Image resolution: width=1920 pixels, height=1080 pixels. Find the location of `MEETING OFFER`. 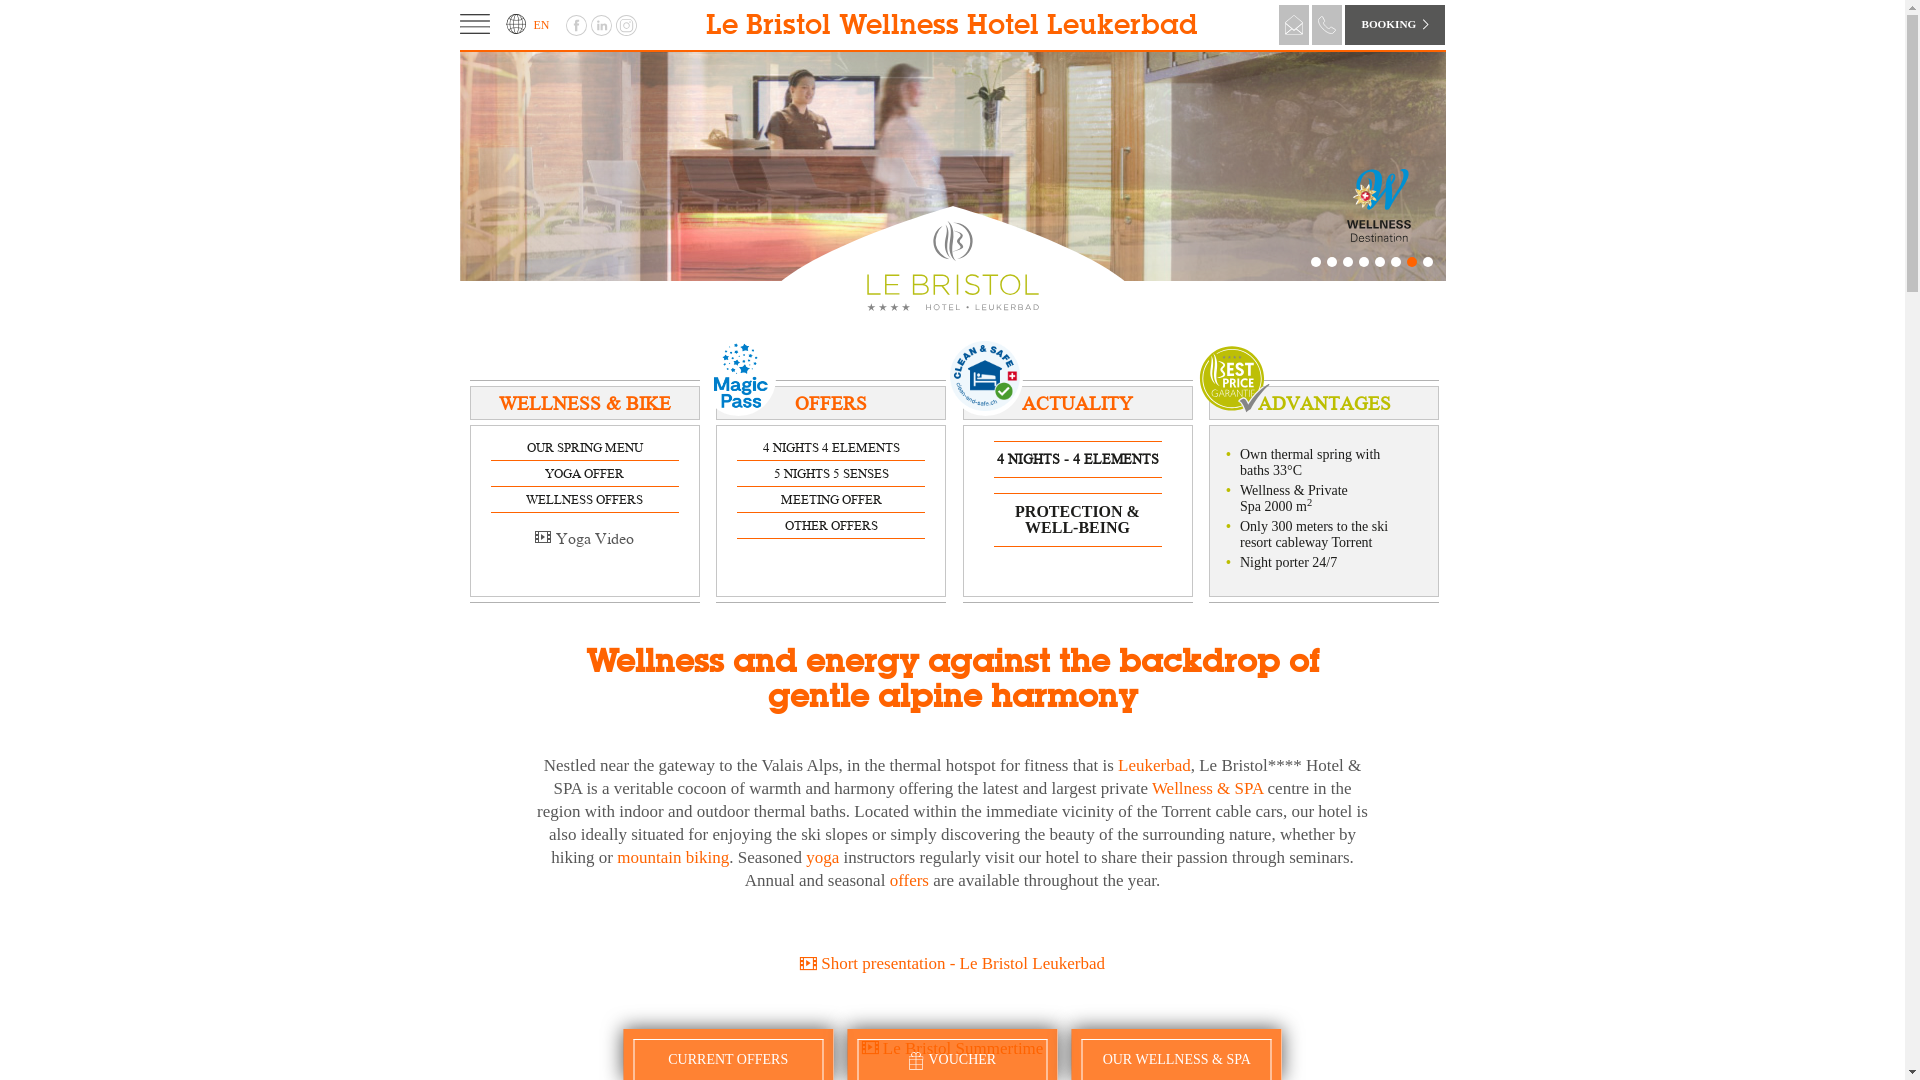

MEETING OFFER is located at coordinates (830, 499).